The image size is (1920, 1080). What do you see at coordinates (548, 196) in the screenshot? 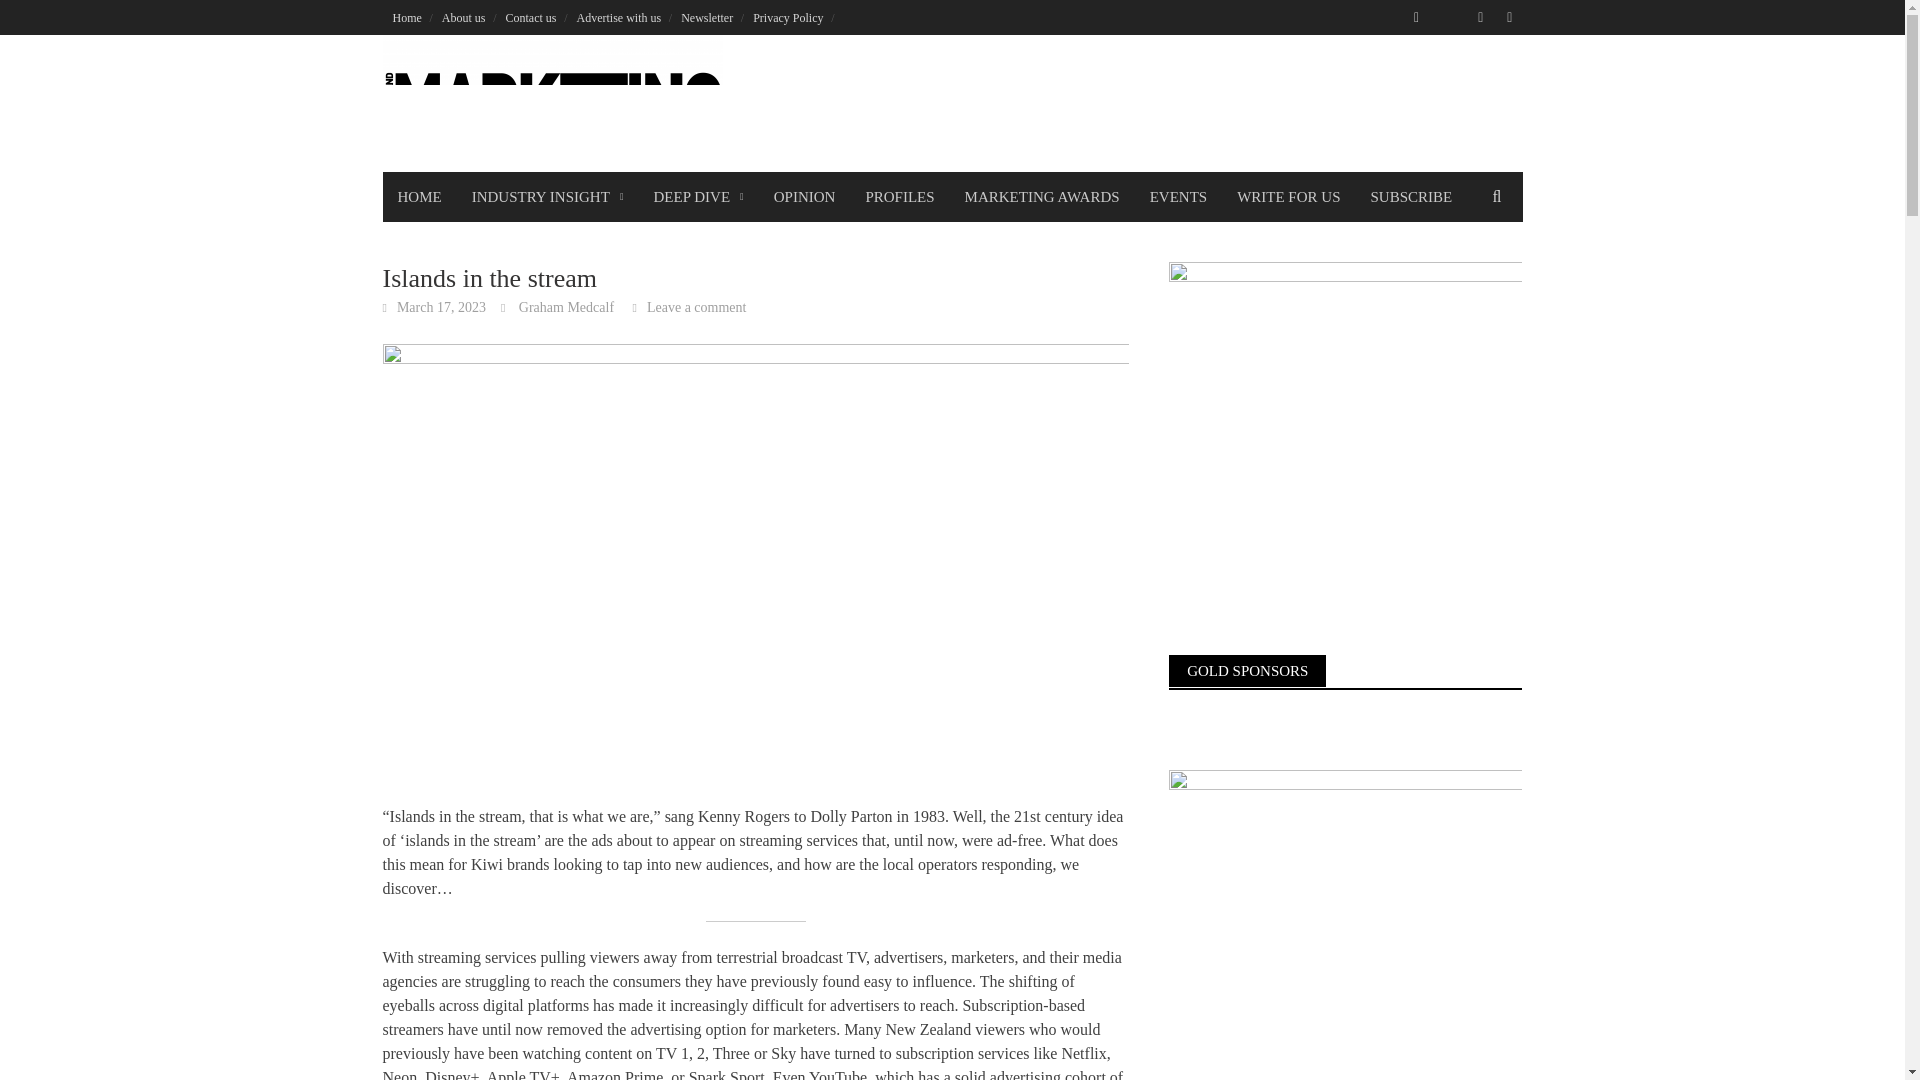
I see `INDUSTRY INSIGHT` at bounding box center [548, 196].